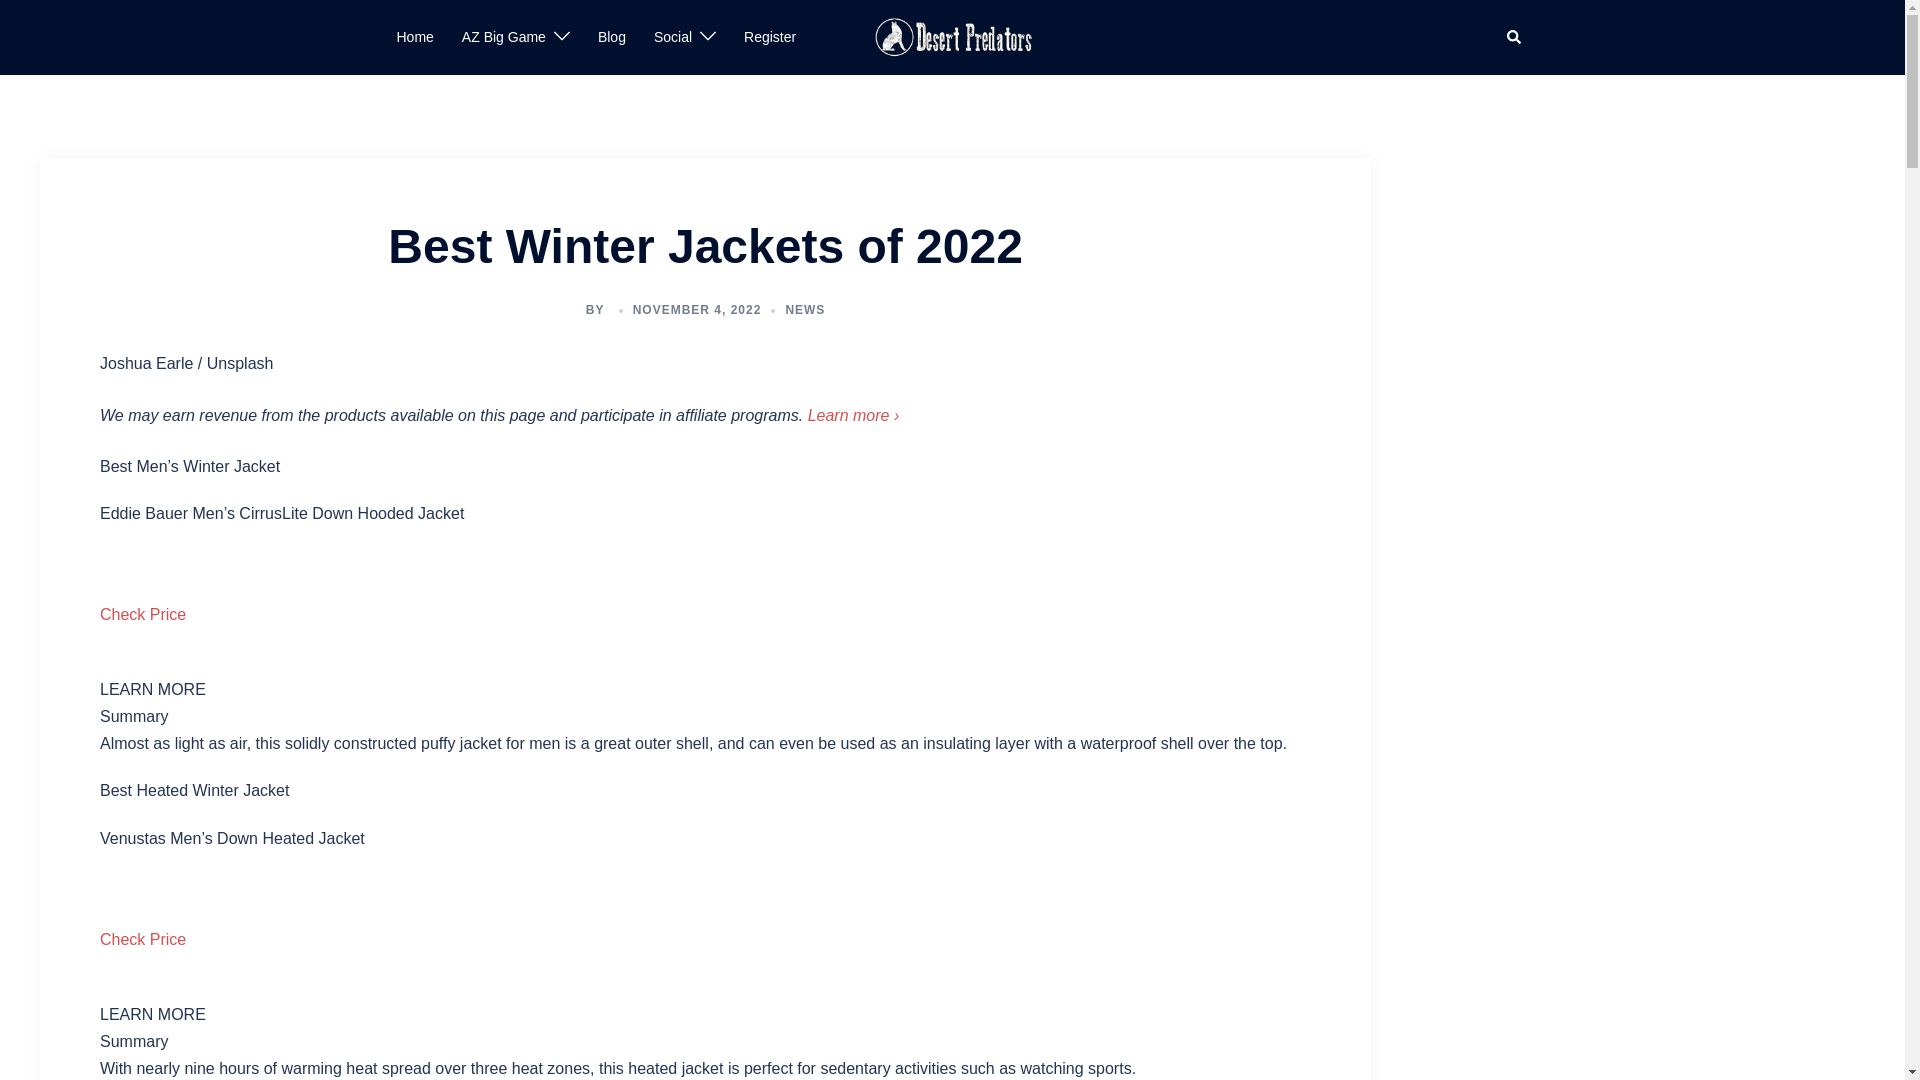  Describe the element at coordinates (952, 36) in the screenshot. I see `Desert Predators` at that location.